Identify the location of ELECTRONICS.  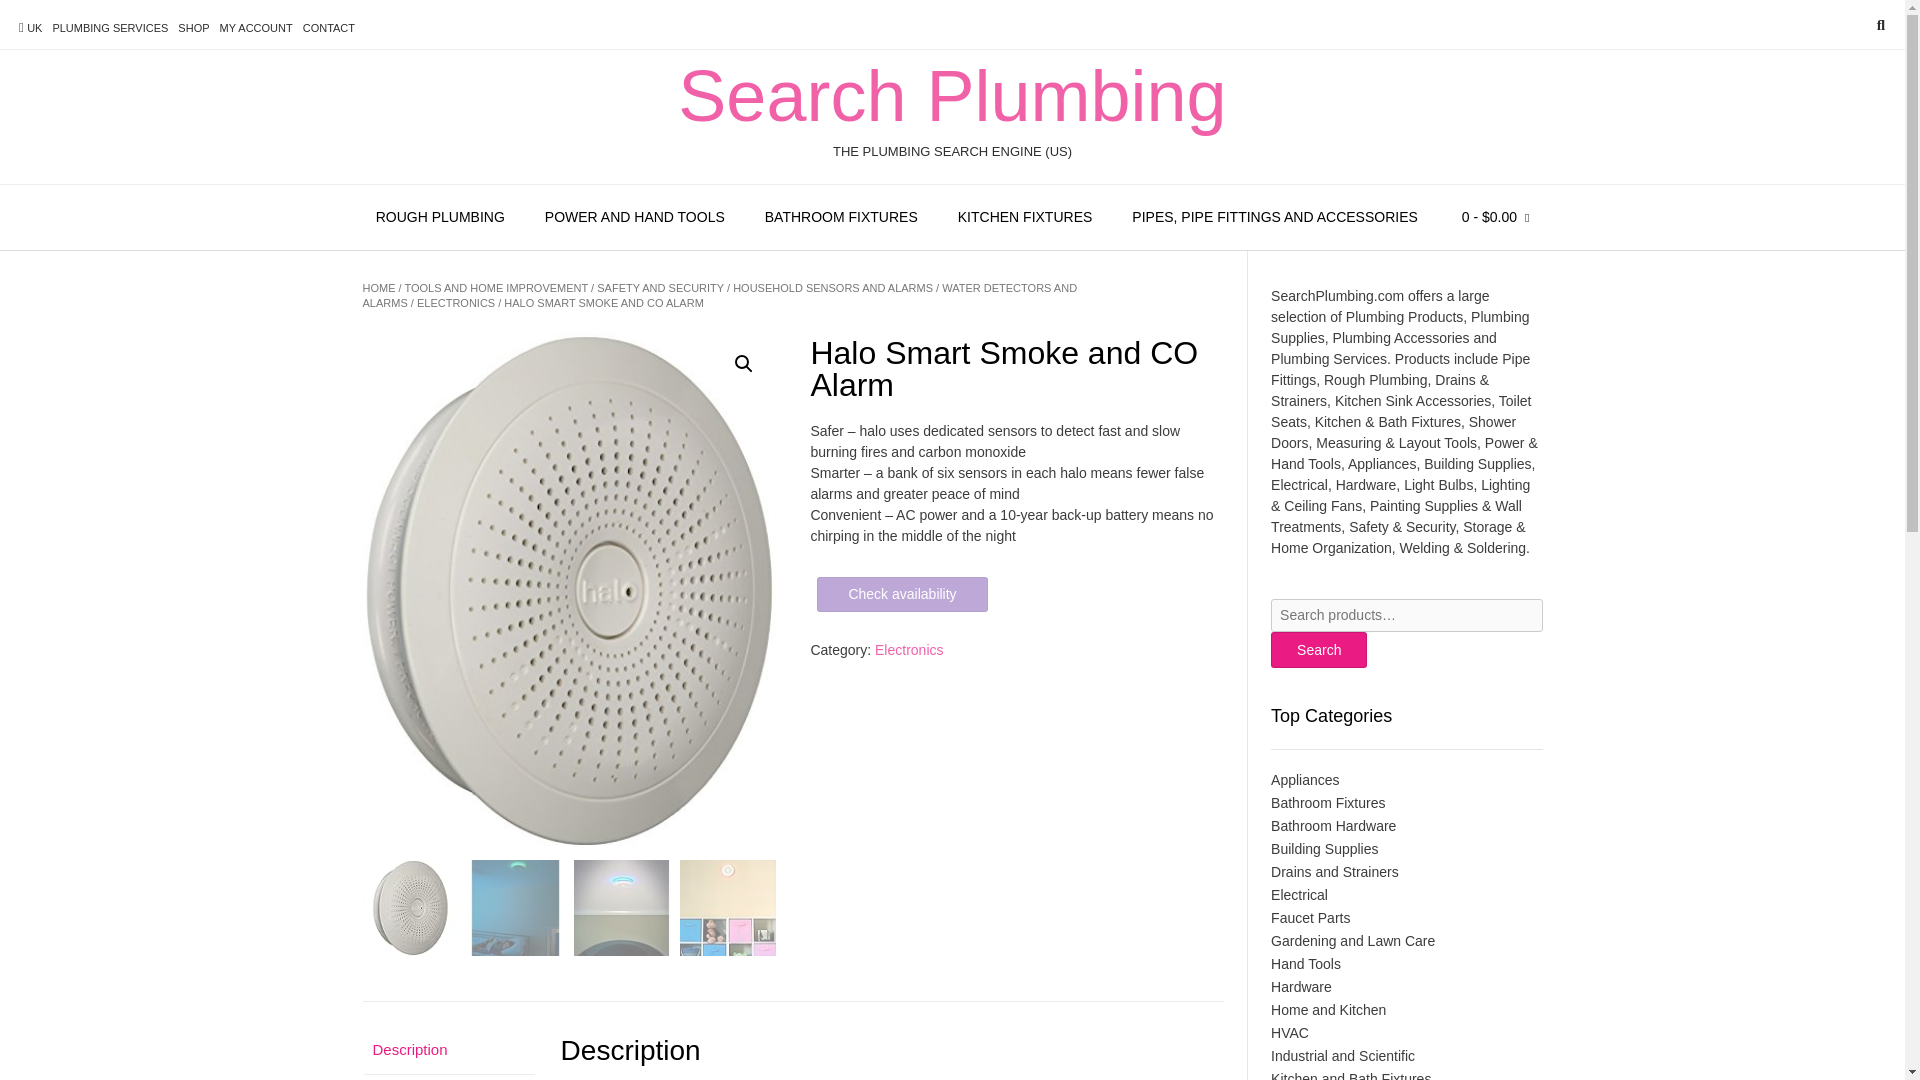
(456, 302).